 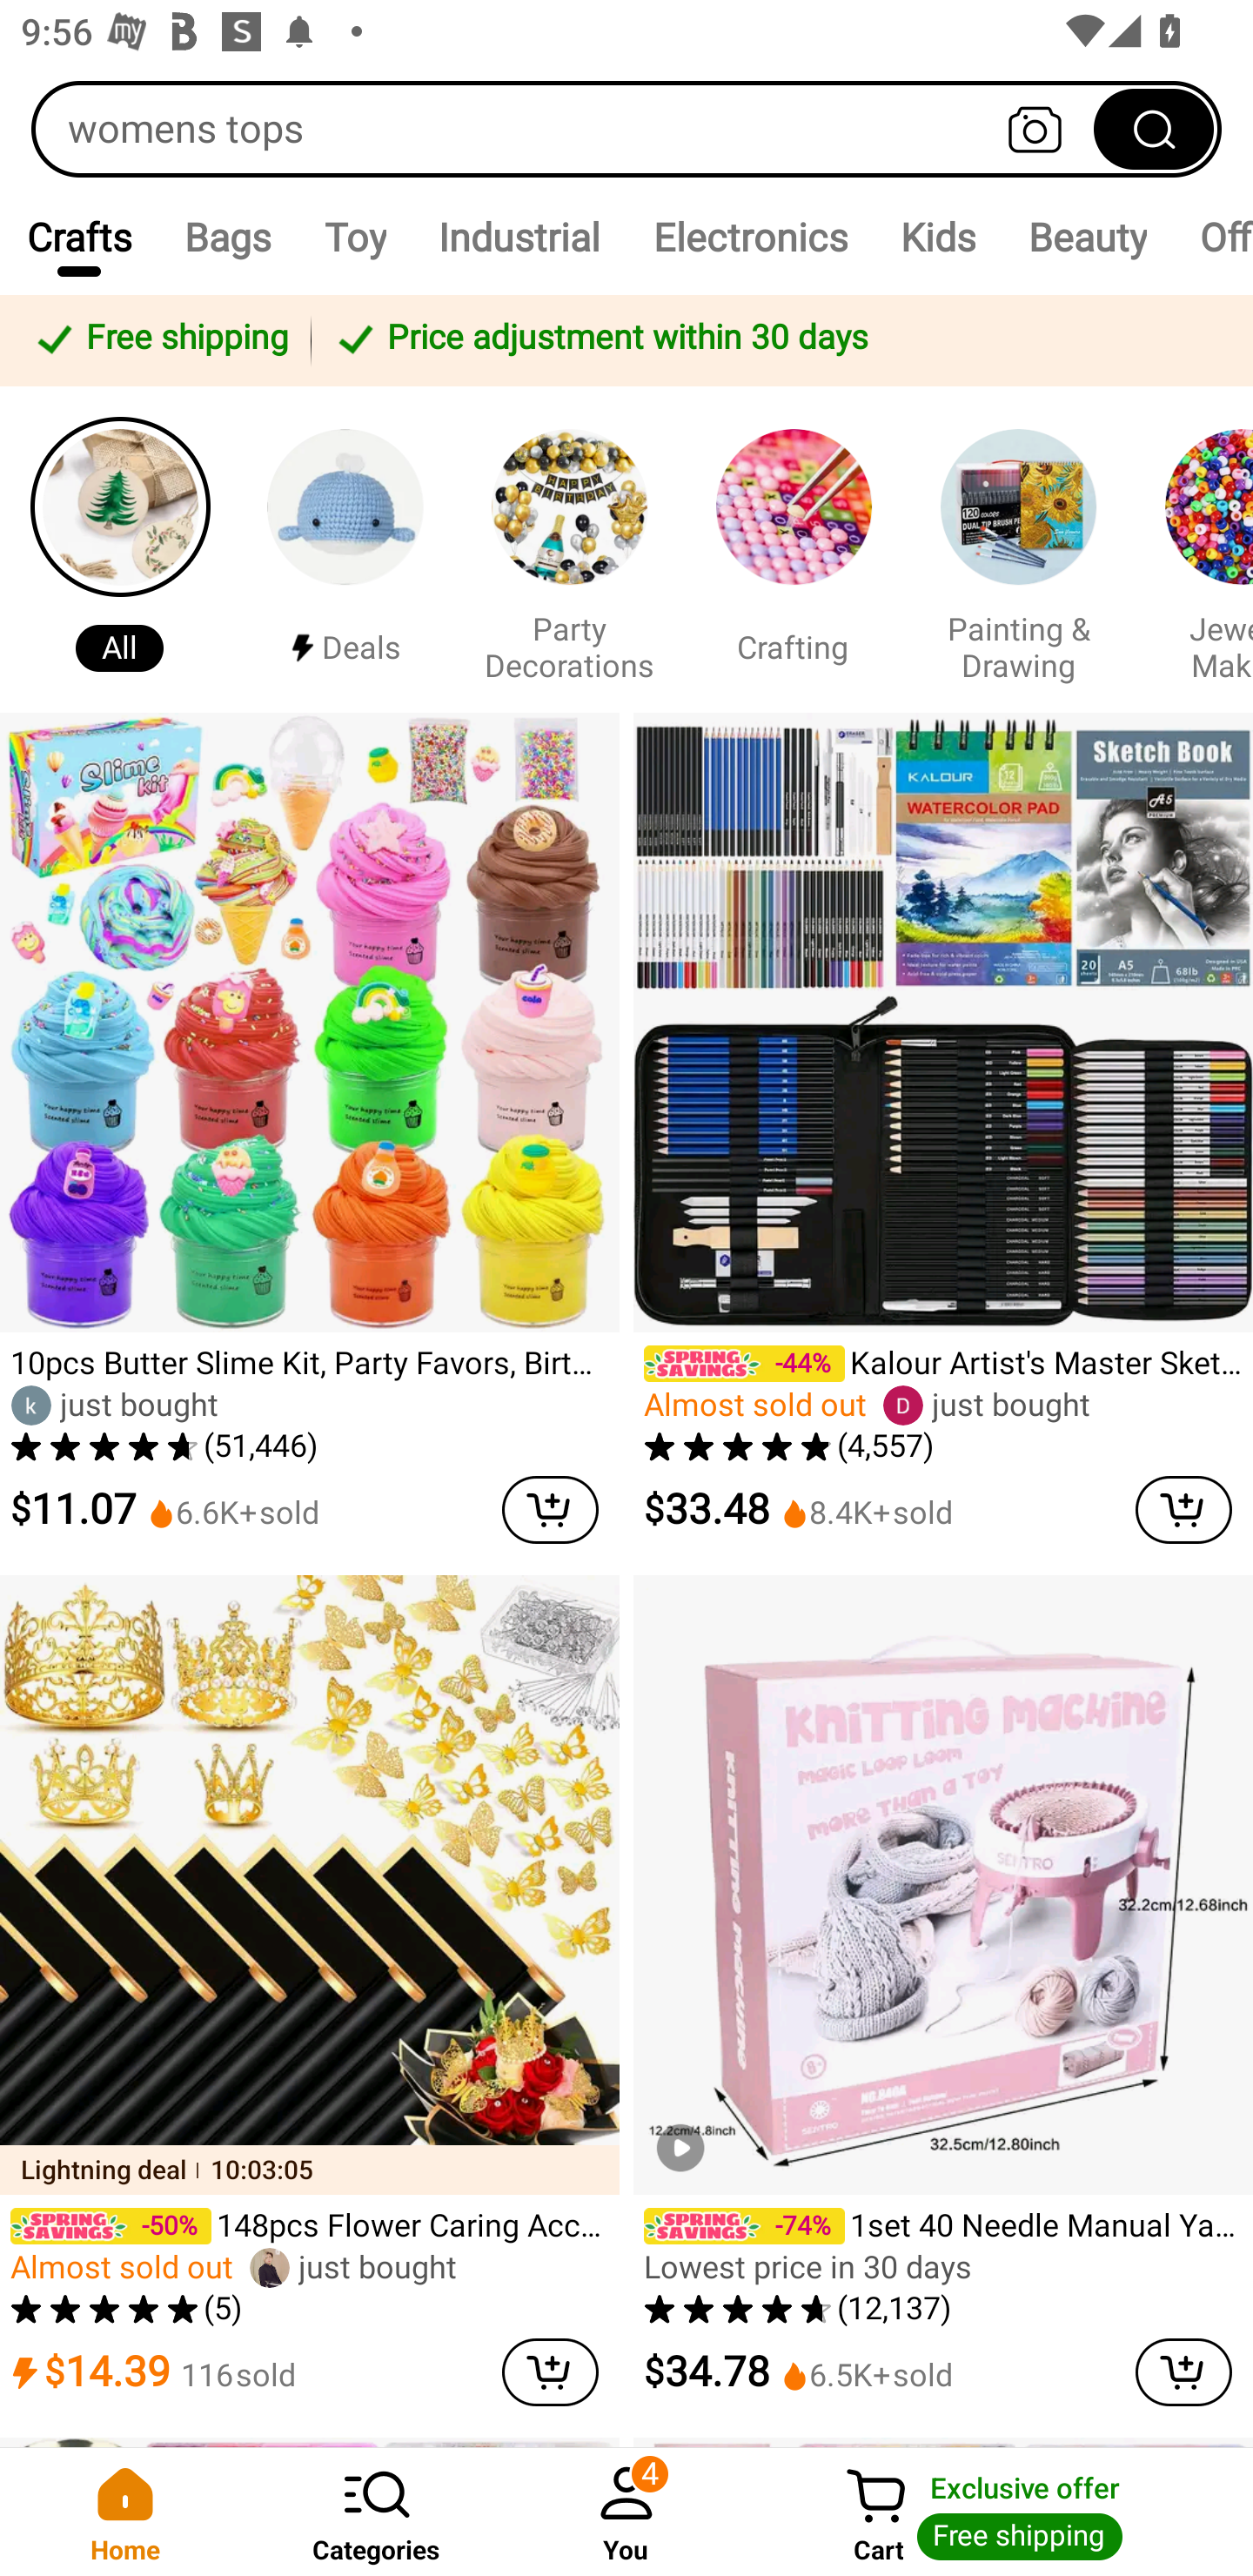 What do you see at coordinates (120, 548) in the screenshot?
I see `All` at bounding box center [120, 548].